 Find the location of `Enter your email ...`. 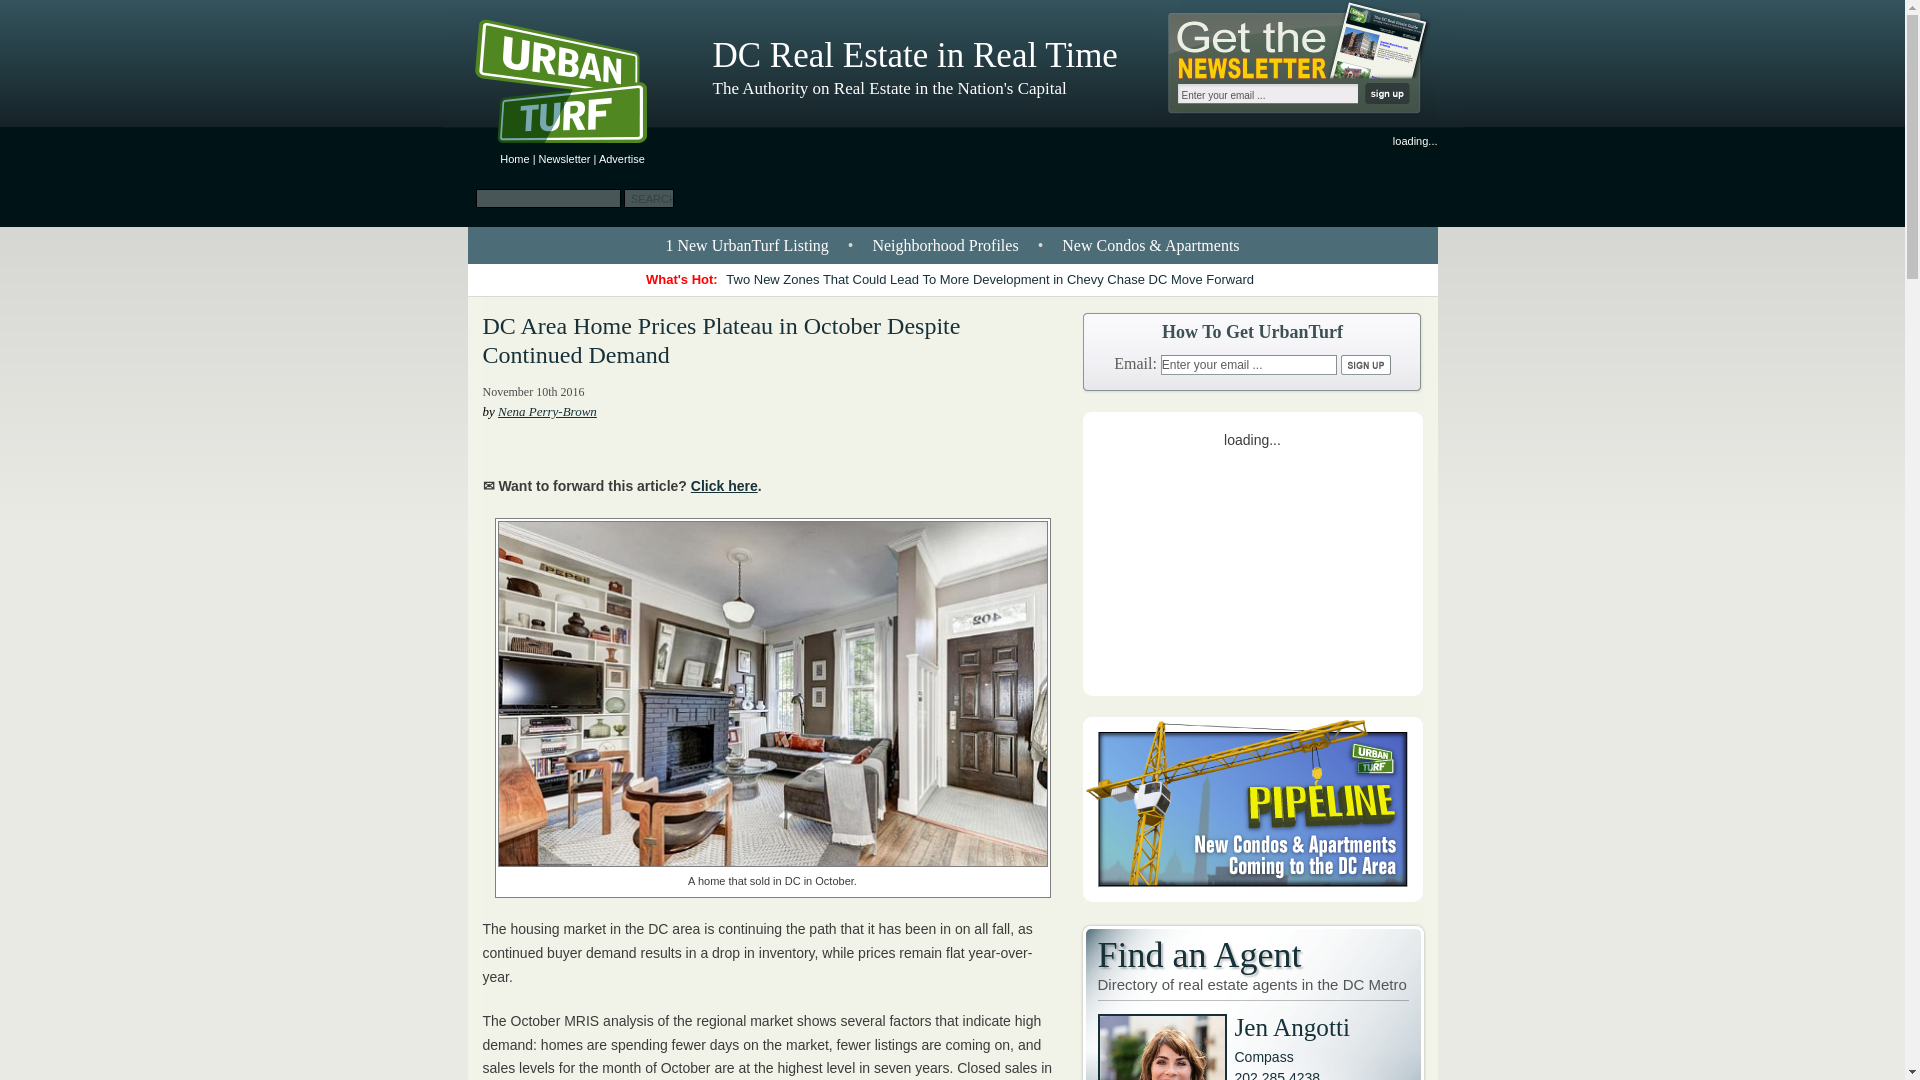

Enter your email ... is located at coordinates (1248, 364).